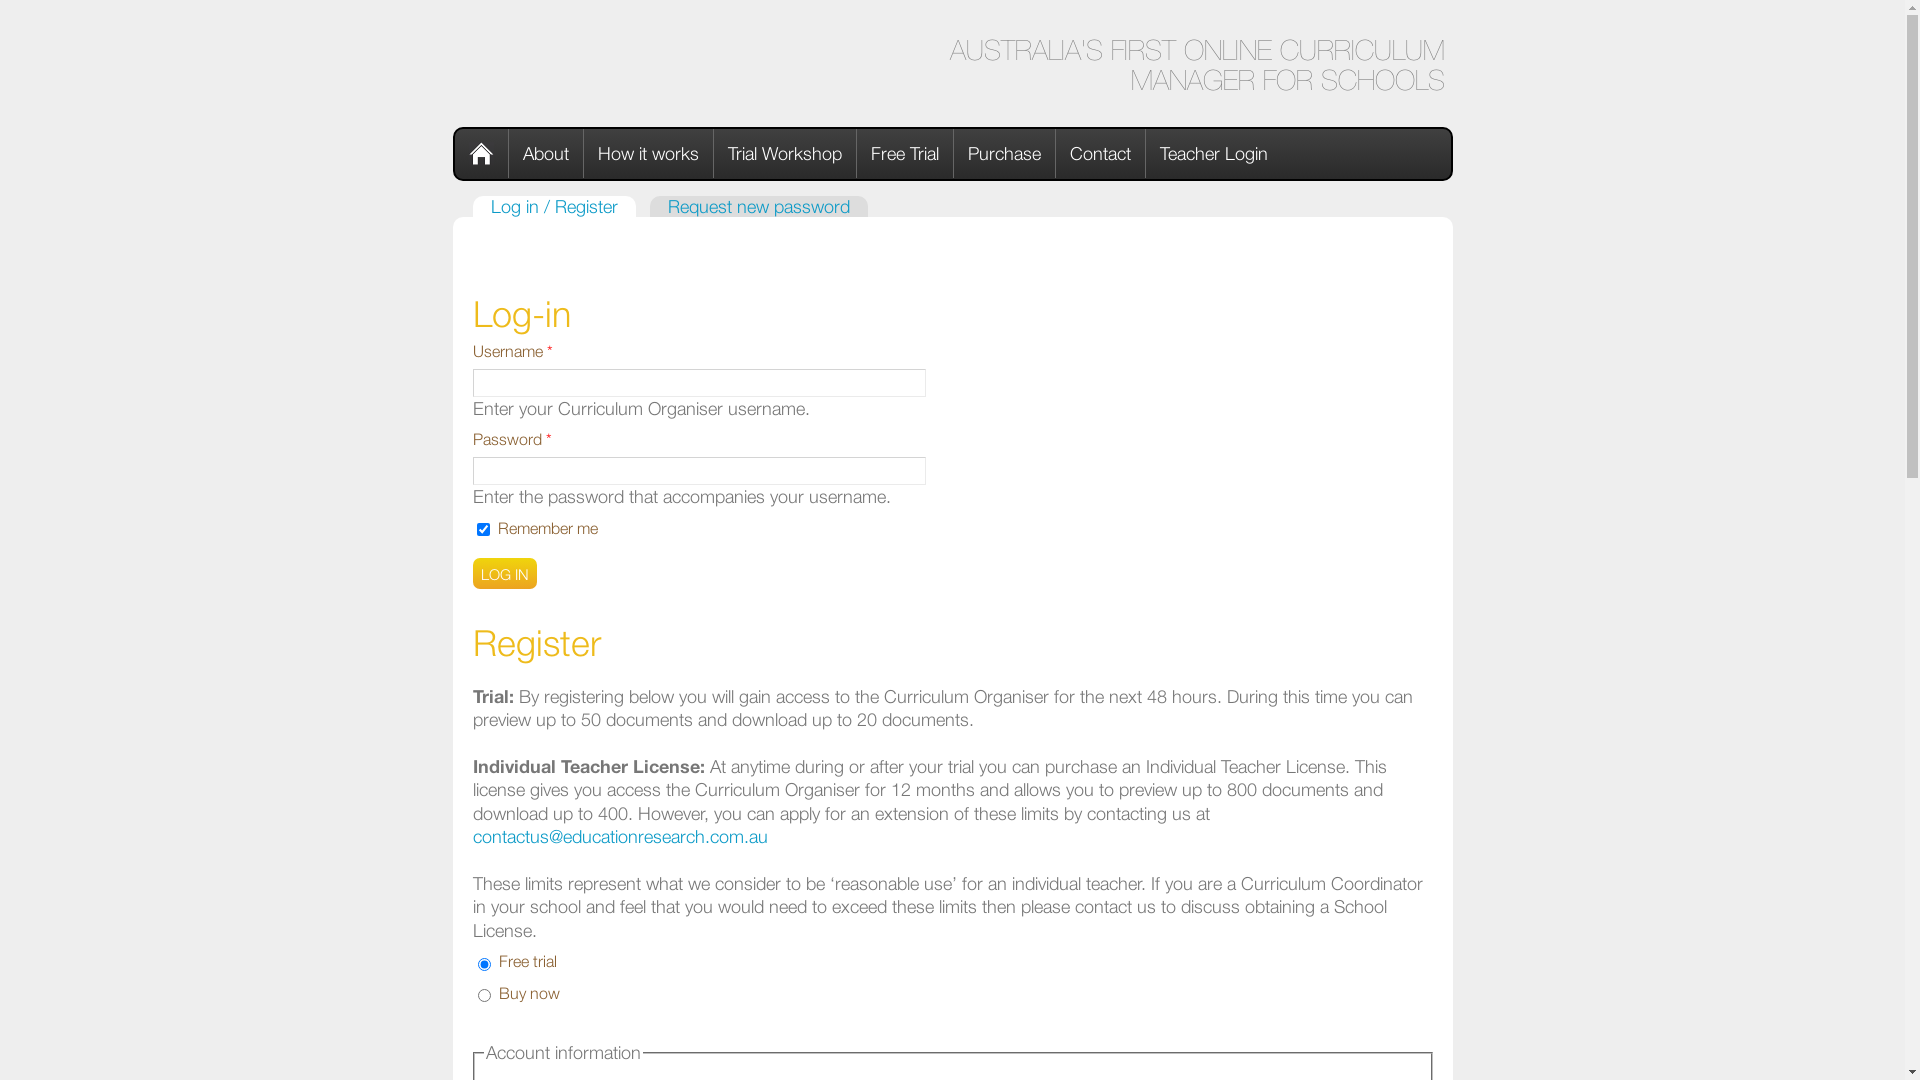 Image resolution: width=1920 pixels, height=1080 pixels. I want to click on Teacher Login, so click(1214, 154).